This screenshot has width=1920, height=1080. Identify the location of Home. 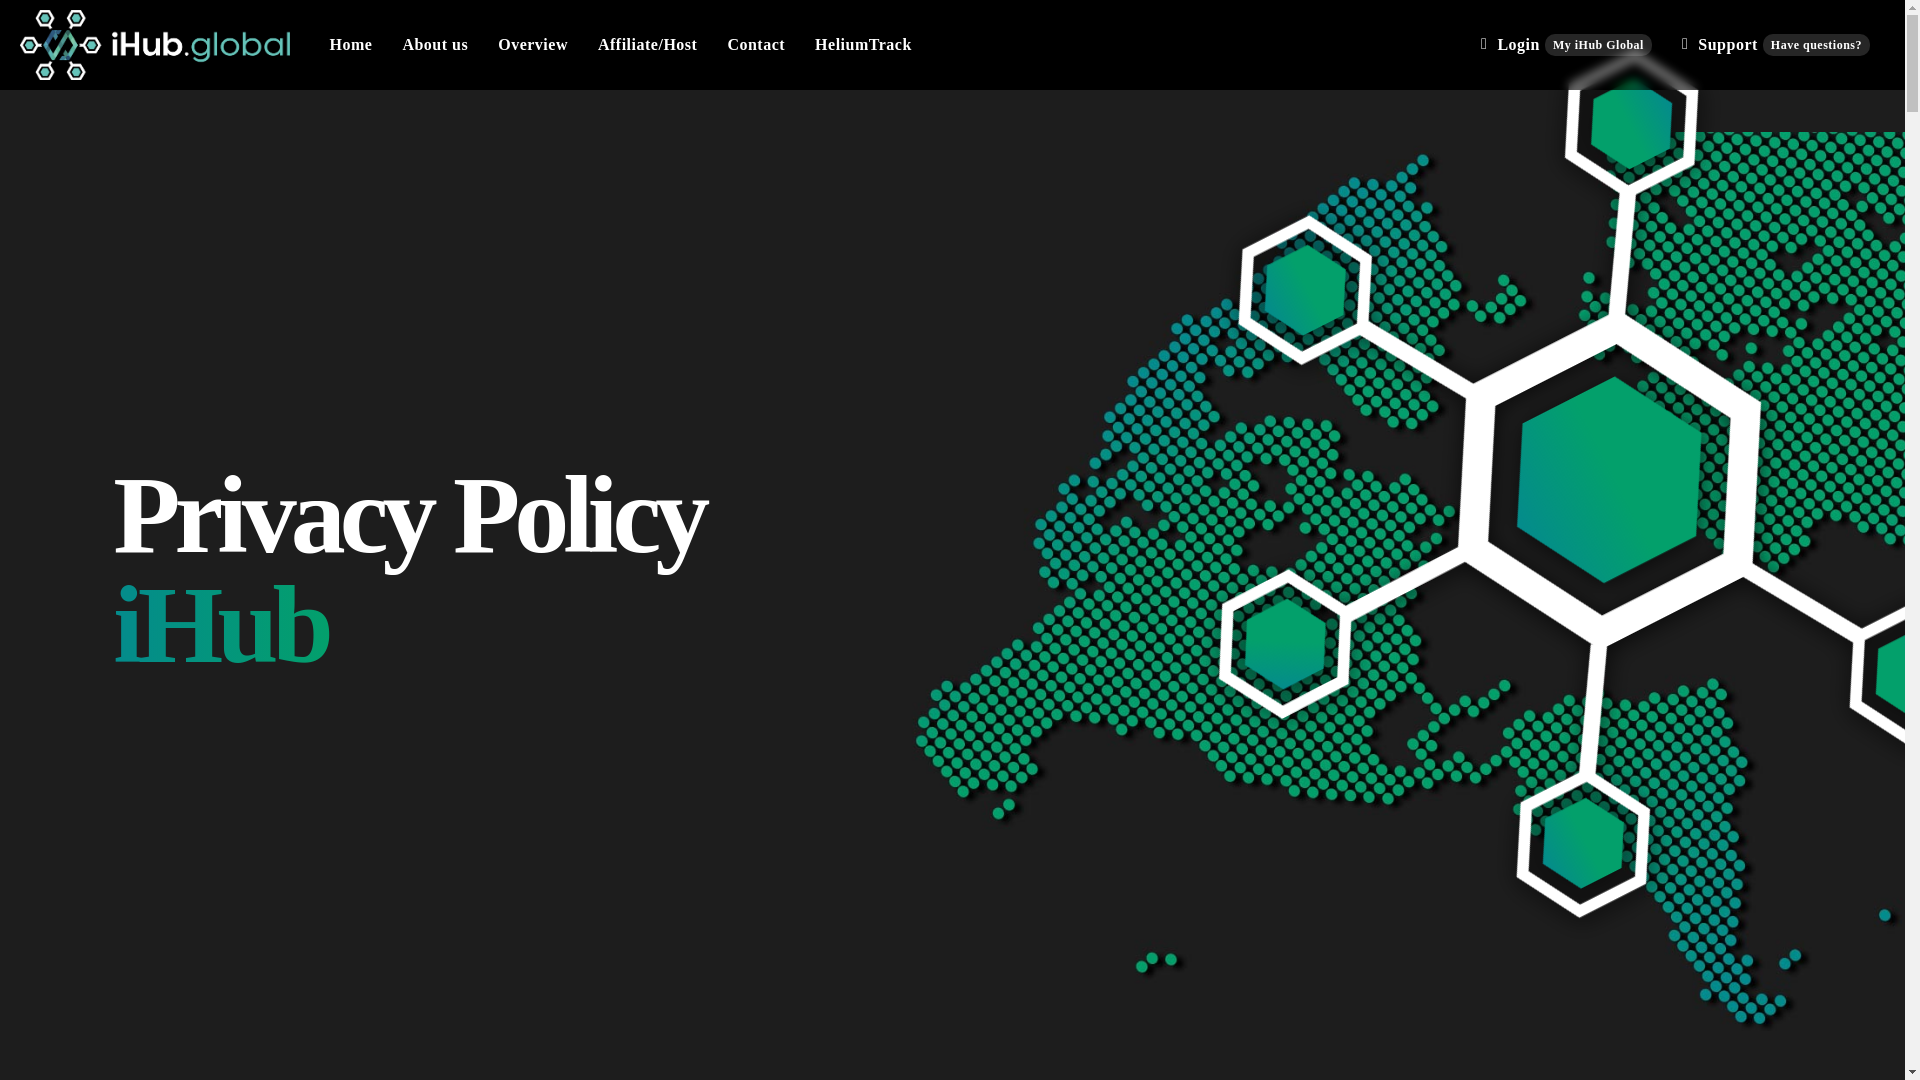
(1776, 44).